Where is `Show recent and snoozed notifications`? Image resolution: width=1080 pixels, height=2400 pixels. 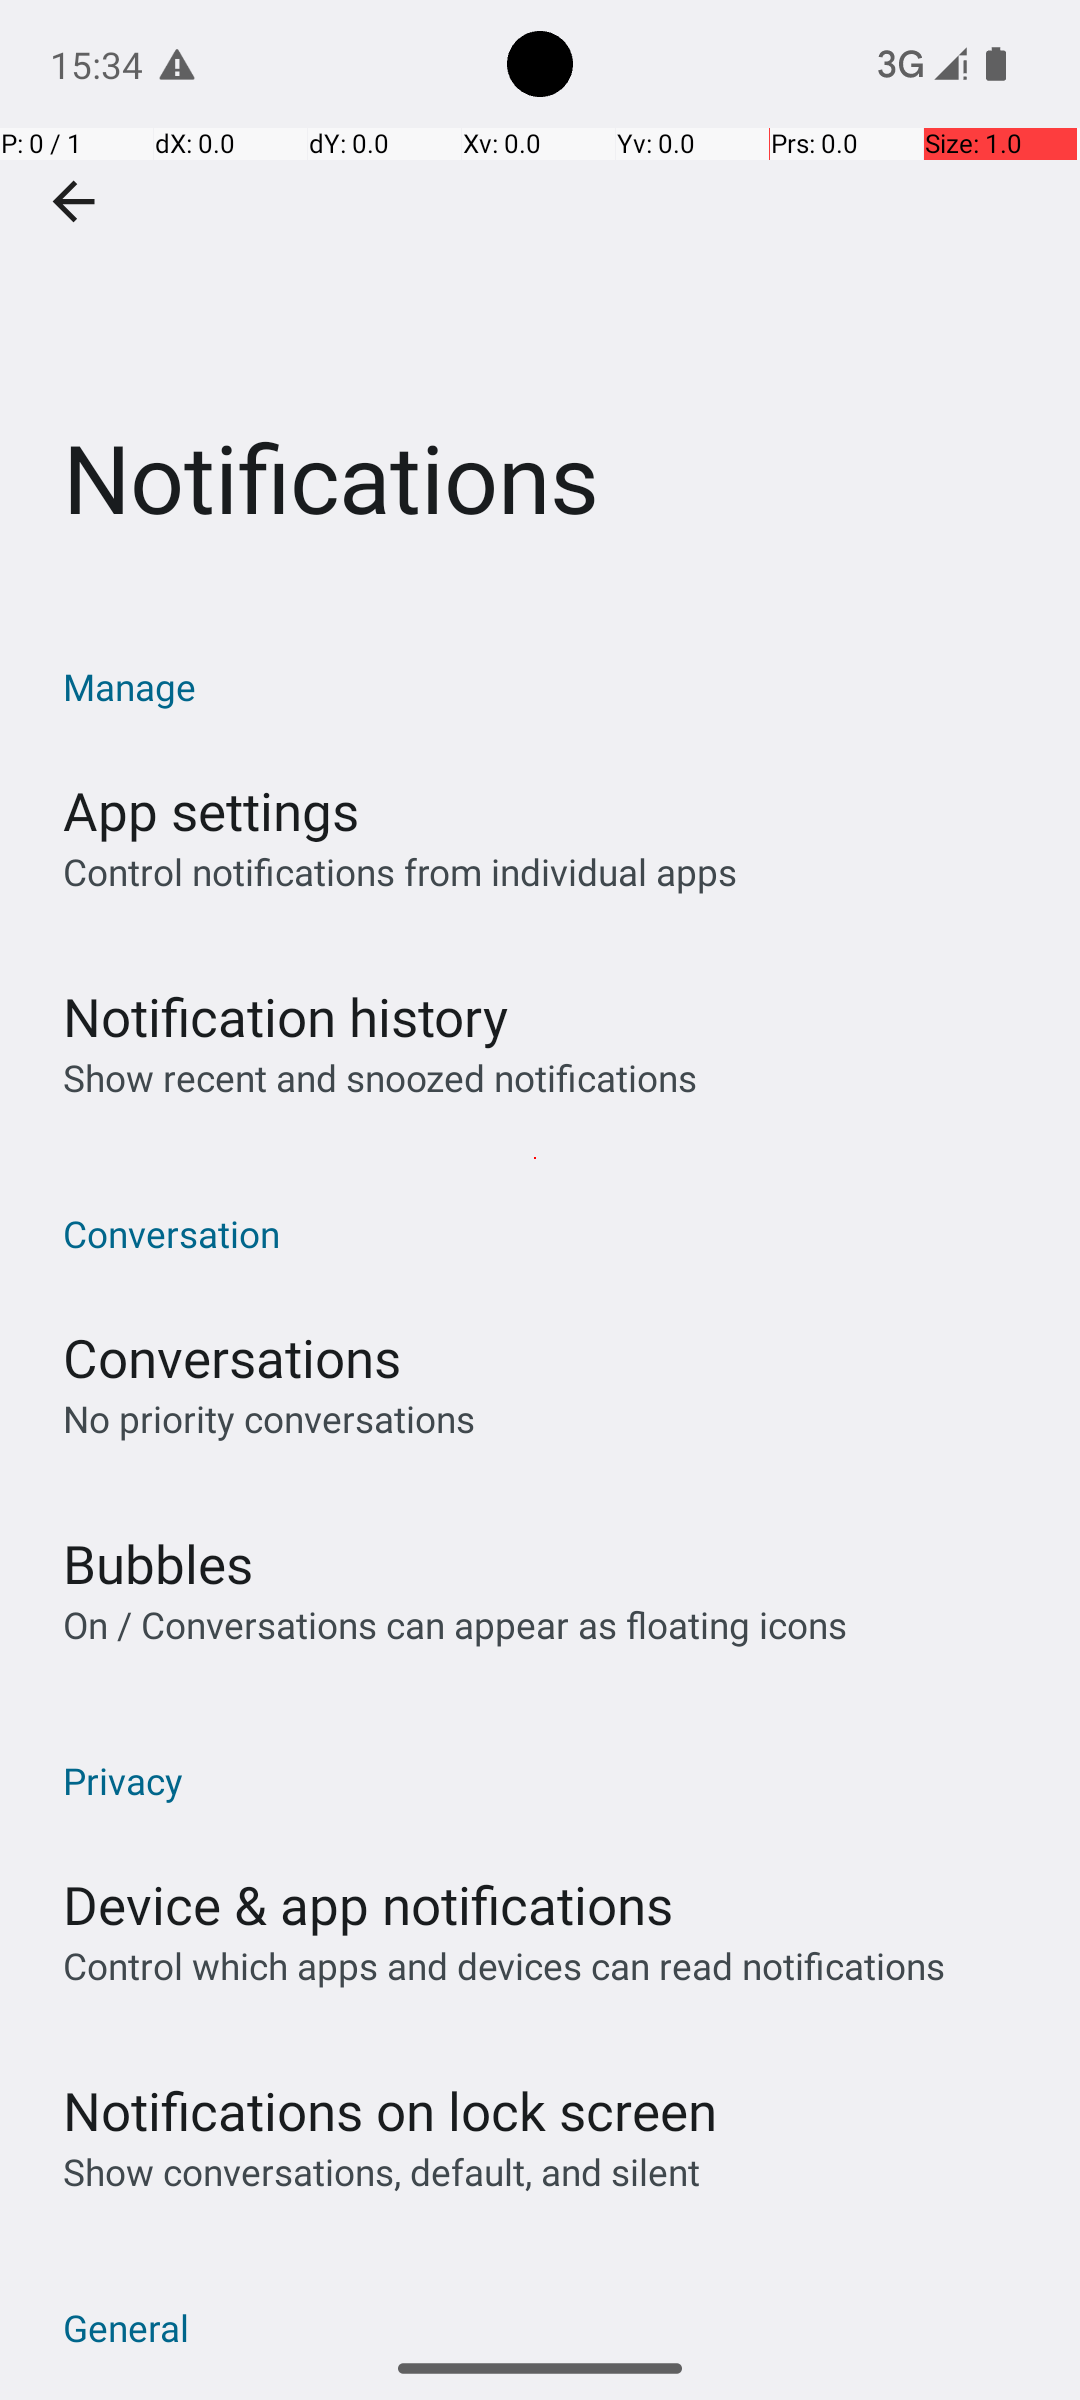 Show recent and snoozed notifications is located at coordinates (380, 1078).